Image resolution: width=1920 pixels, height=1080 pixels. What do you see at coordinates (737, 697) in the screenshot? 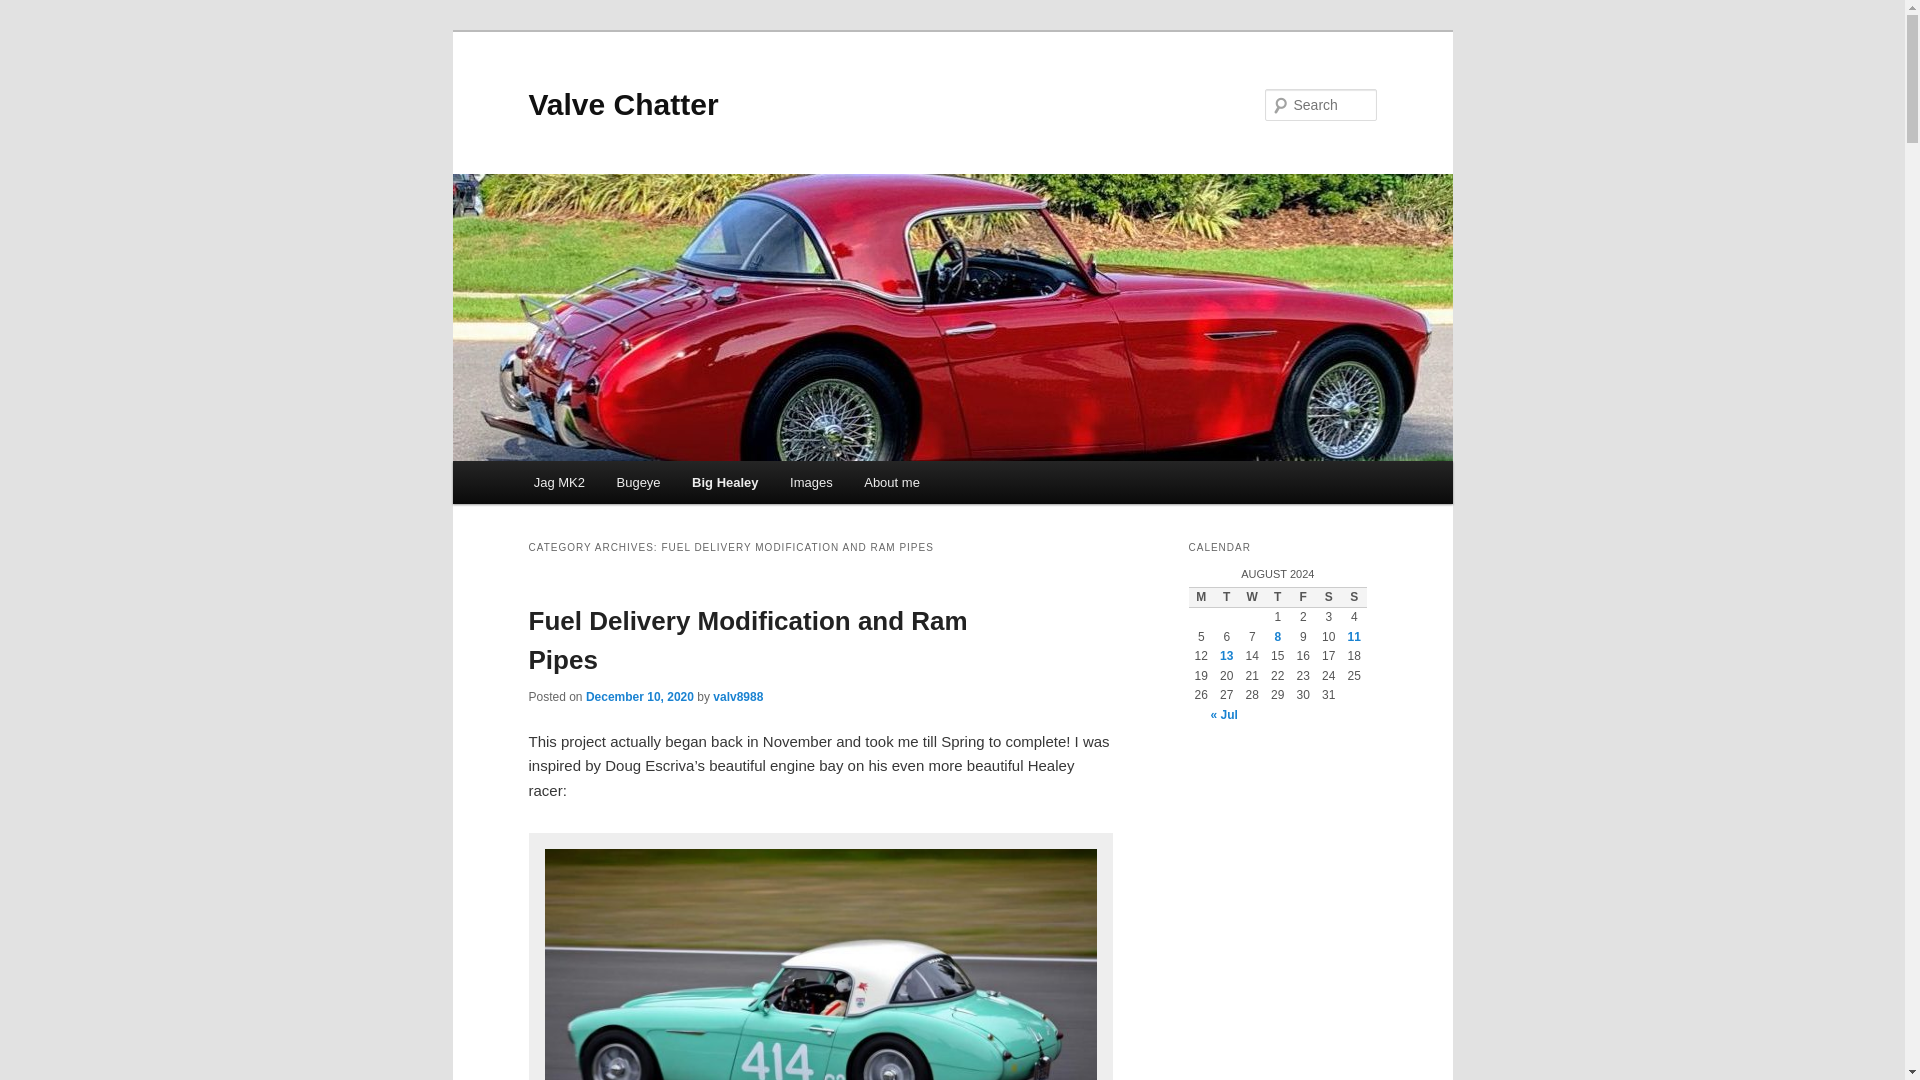
I see `View all posts by valv8988` at bounding box center [737, 697].